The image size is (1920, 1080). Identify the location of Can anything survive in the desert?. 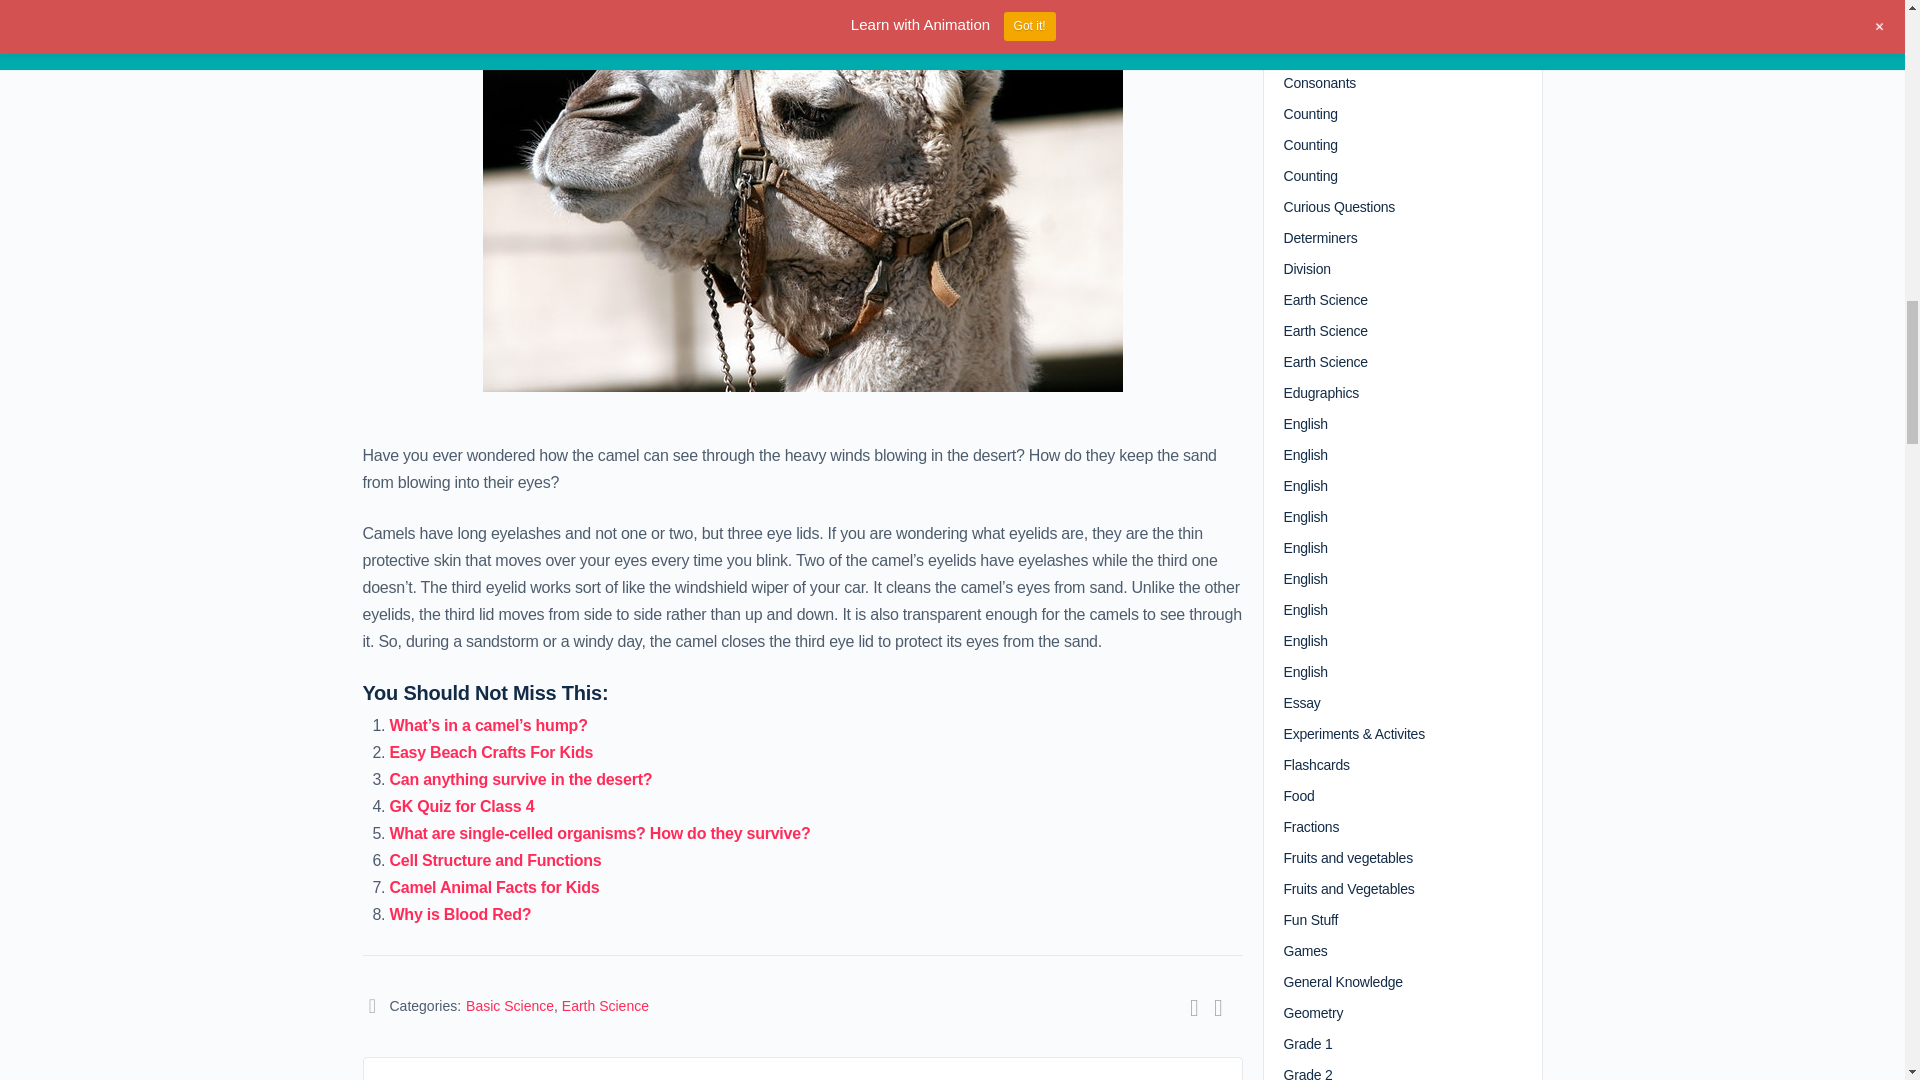
(520, 780).